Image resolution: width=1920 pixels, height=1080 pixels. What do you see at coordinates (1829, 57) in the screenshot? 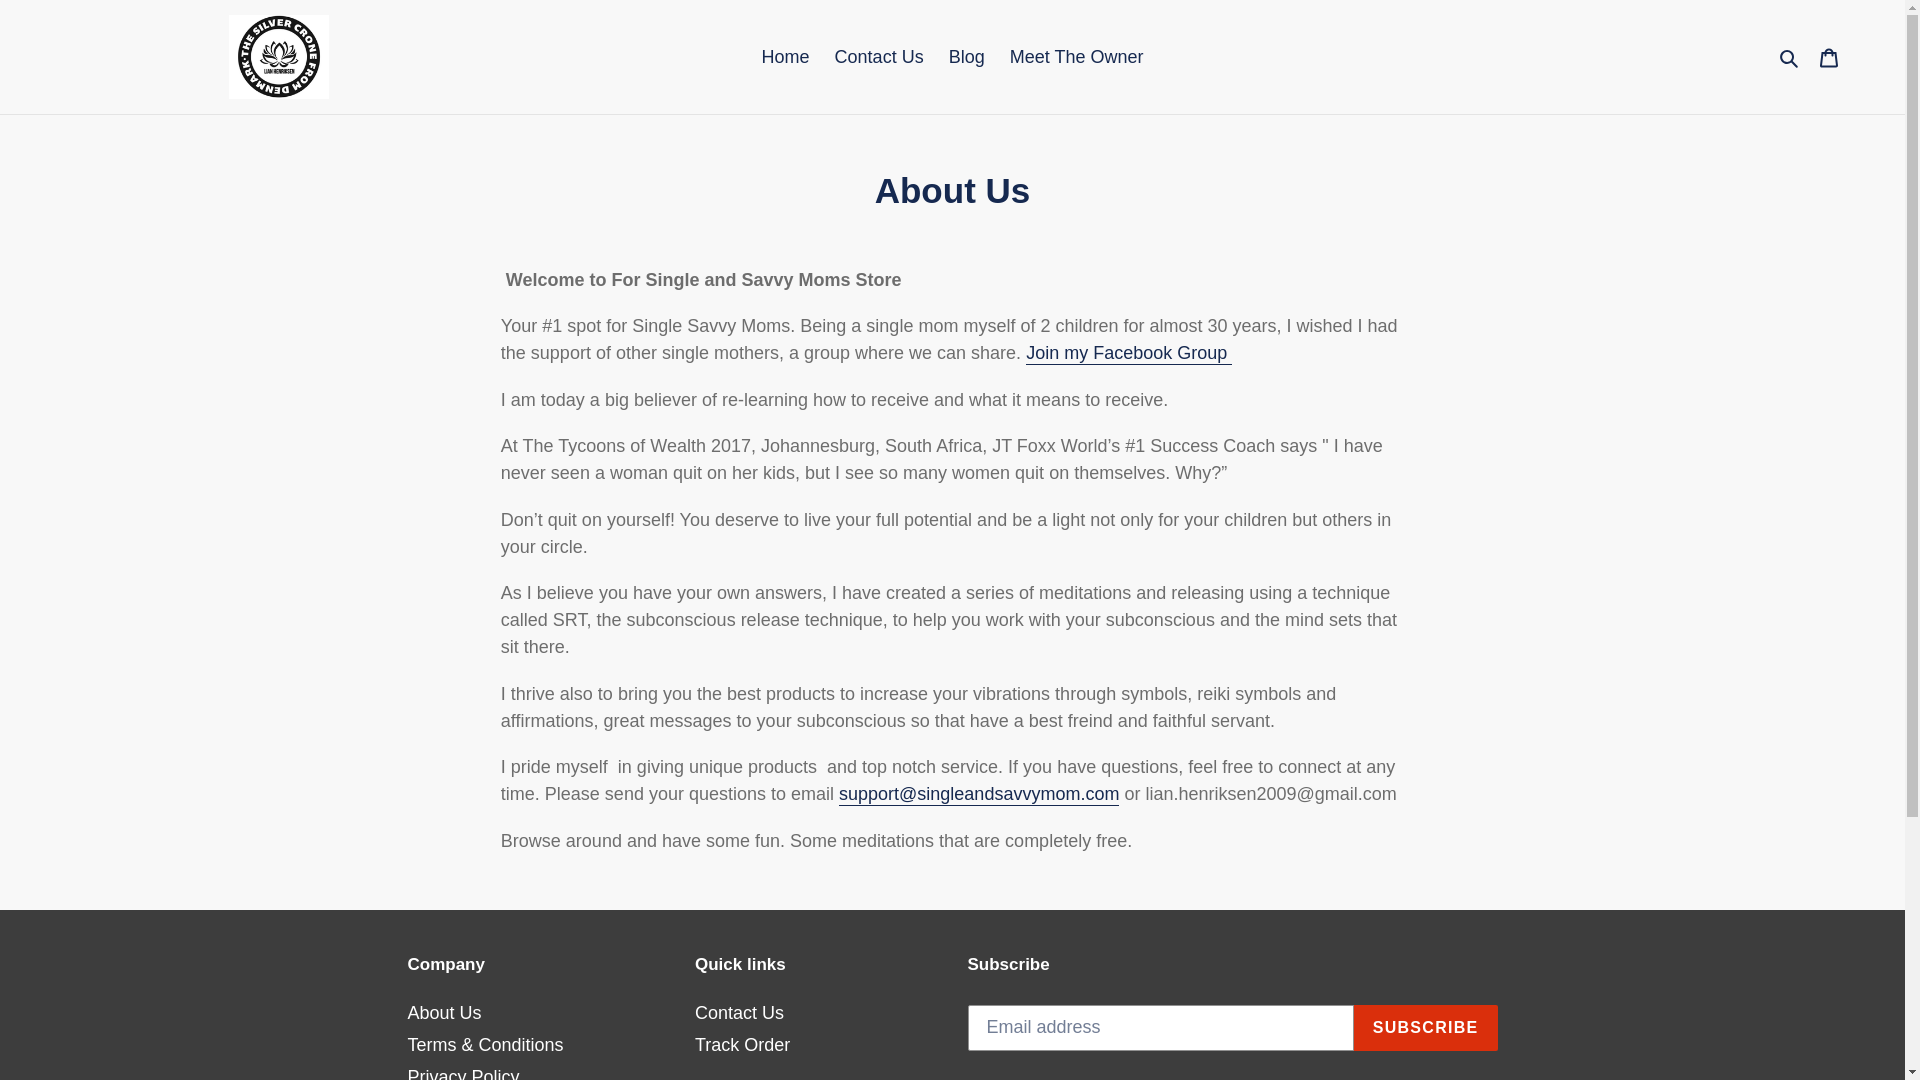
I see `Cart` at bounding box center [1829, 57].